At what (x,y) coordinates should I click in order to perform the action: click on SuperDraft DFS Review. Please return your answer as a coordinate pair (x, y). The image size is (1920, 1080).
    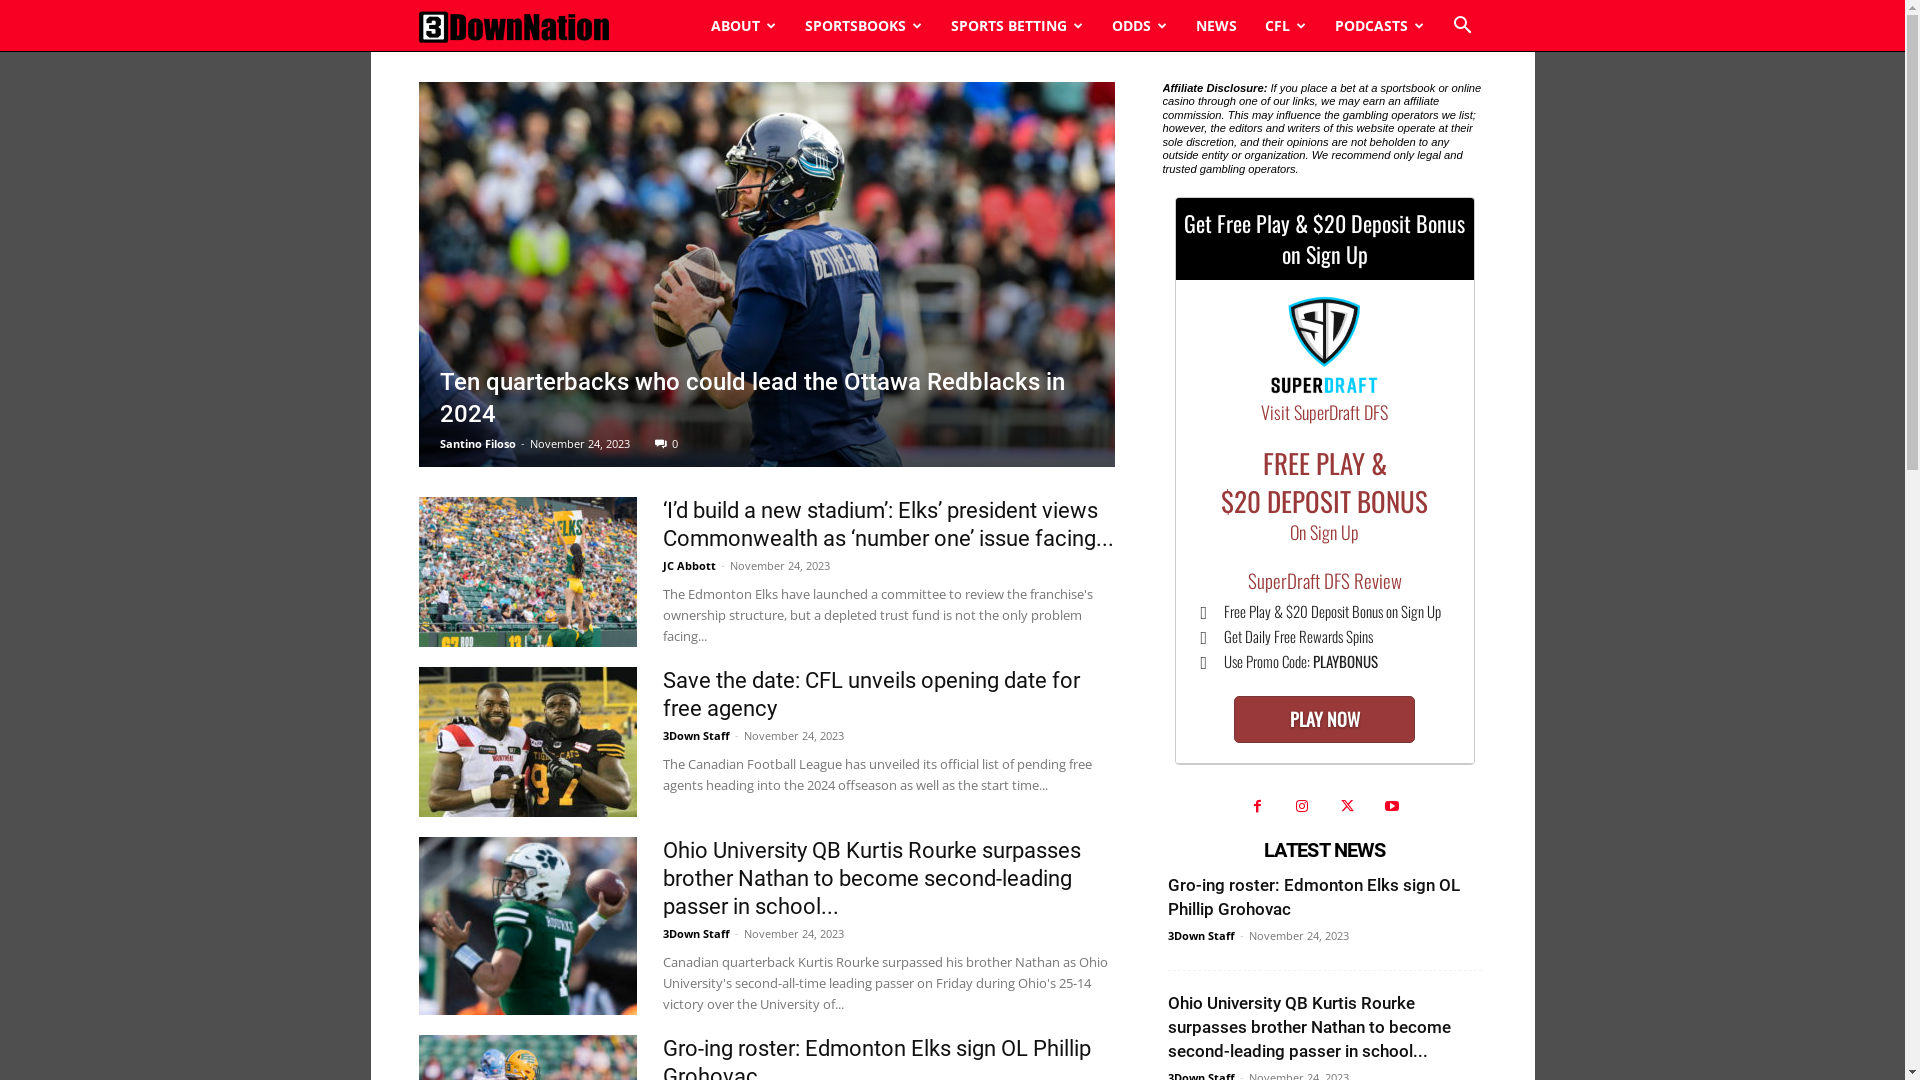
    Looking at the image, I should click on (1325, 580).